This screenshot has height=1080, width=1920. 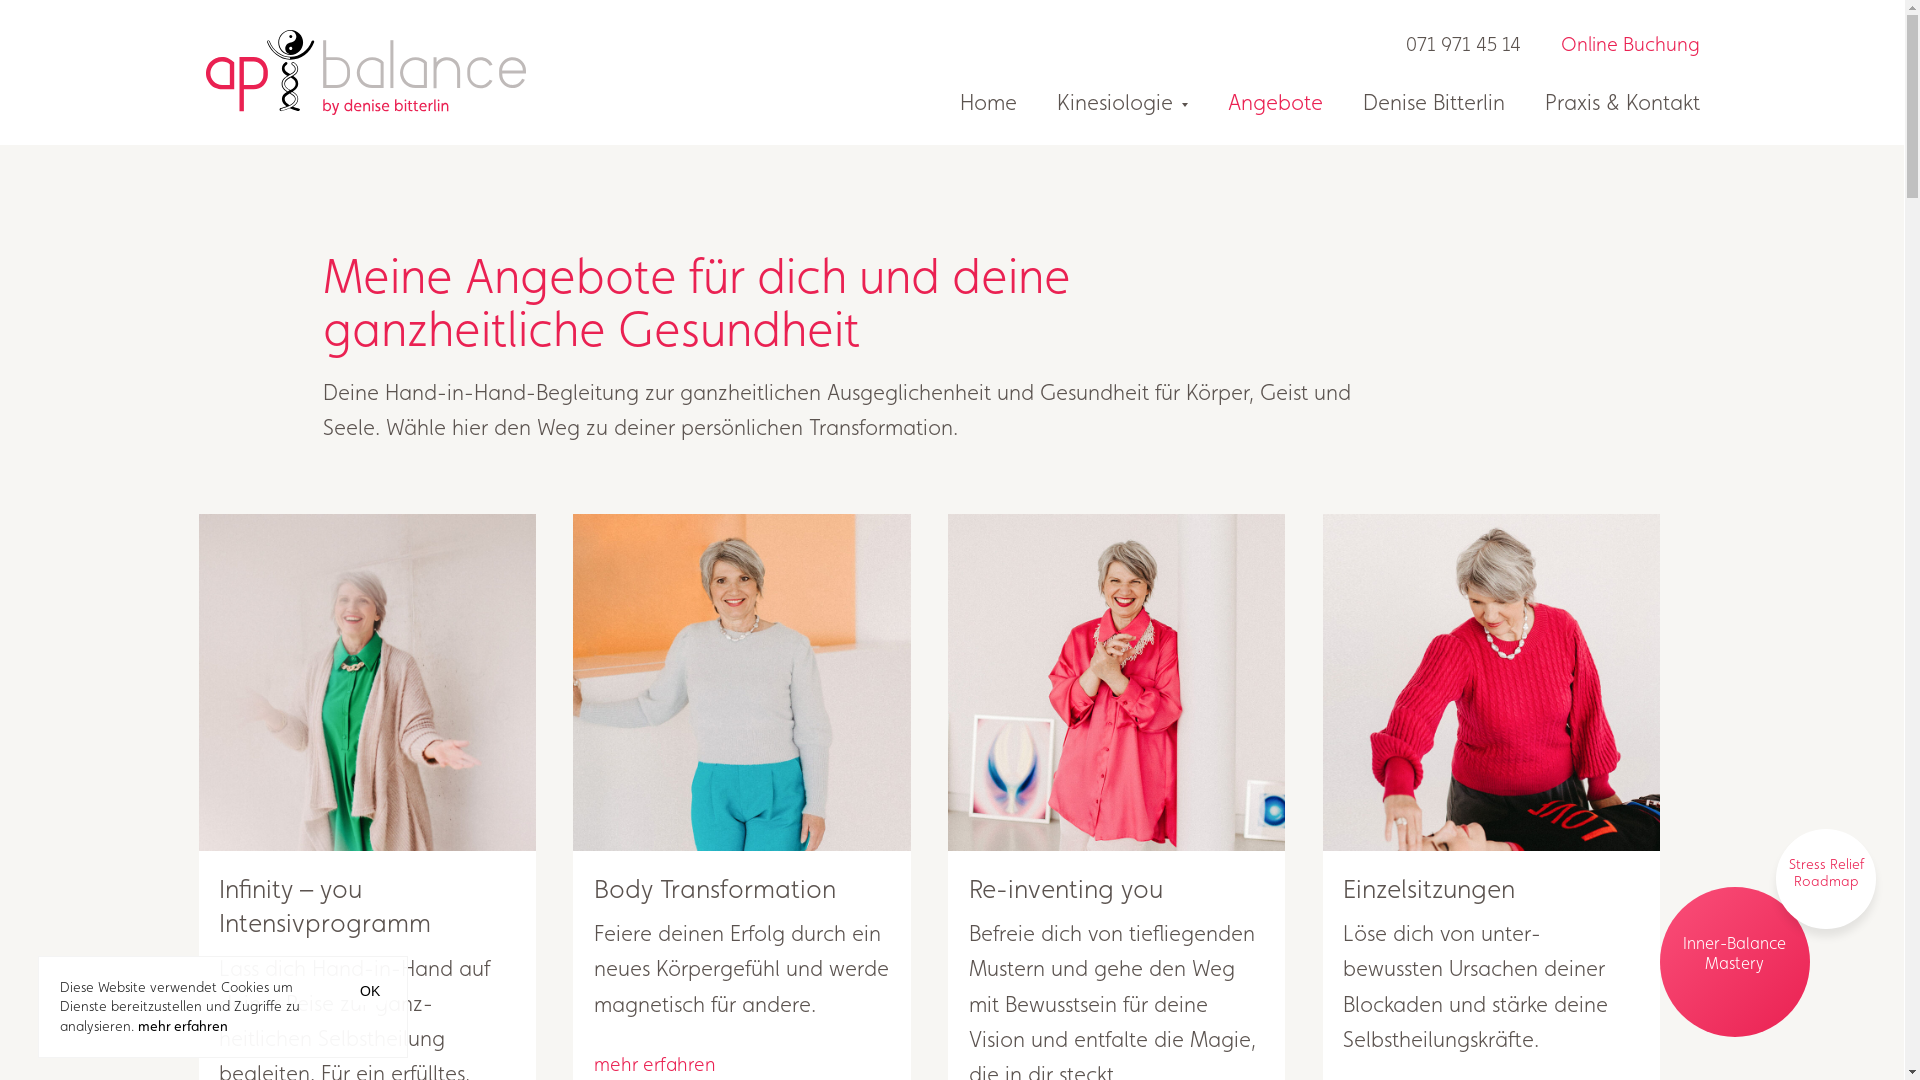 What do you see at coordinates (1256, 102) in the screenshot?
I see `Angebote` at bounding box center [1256, 102].